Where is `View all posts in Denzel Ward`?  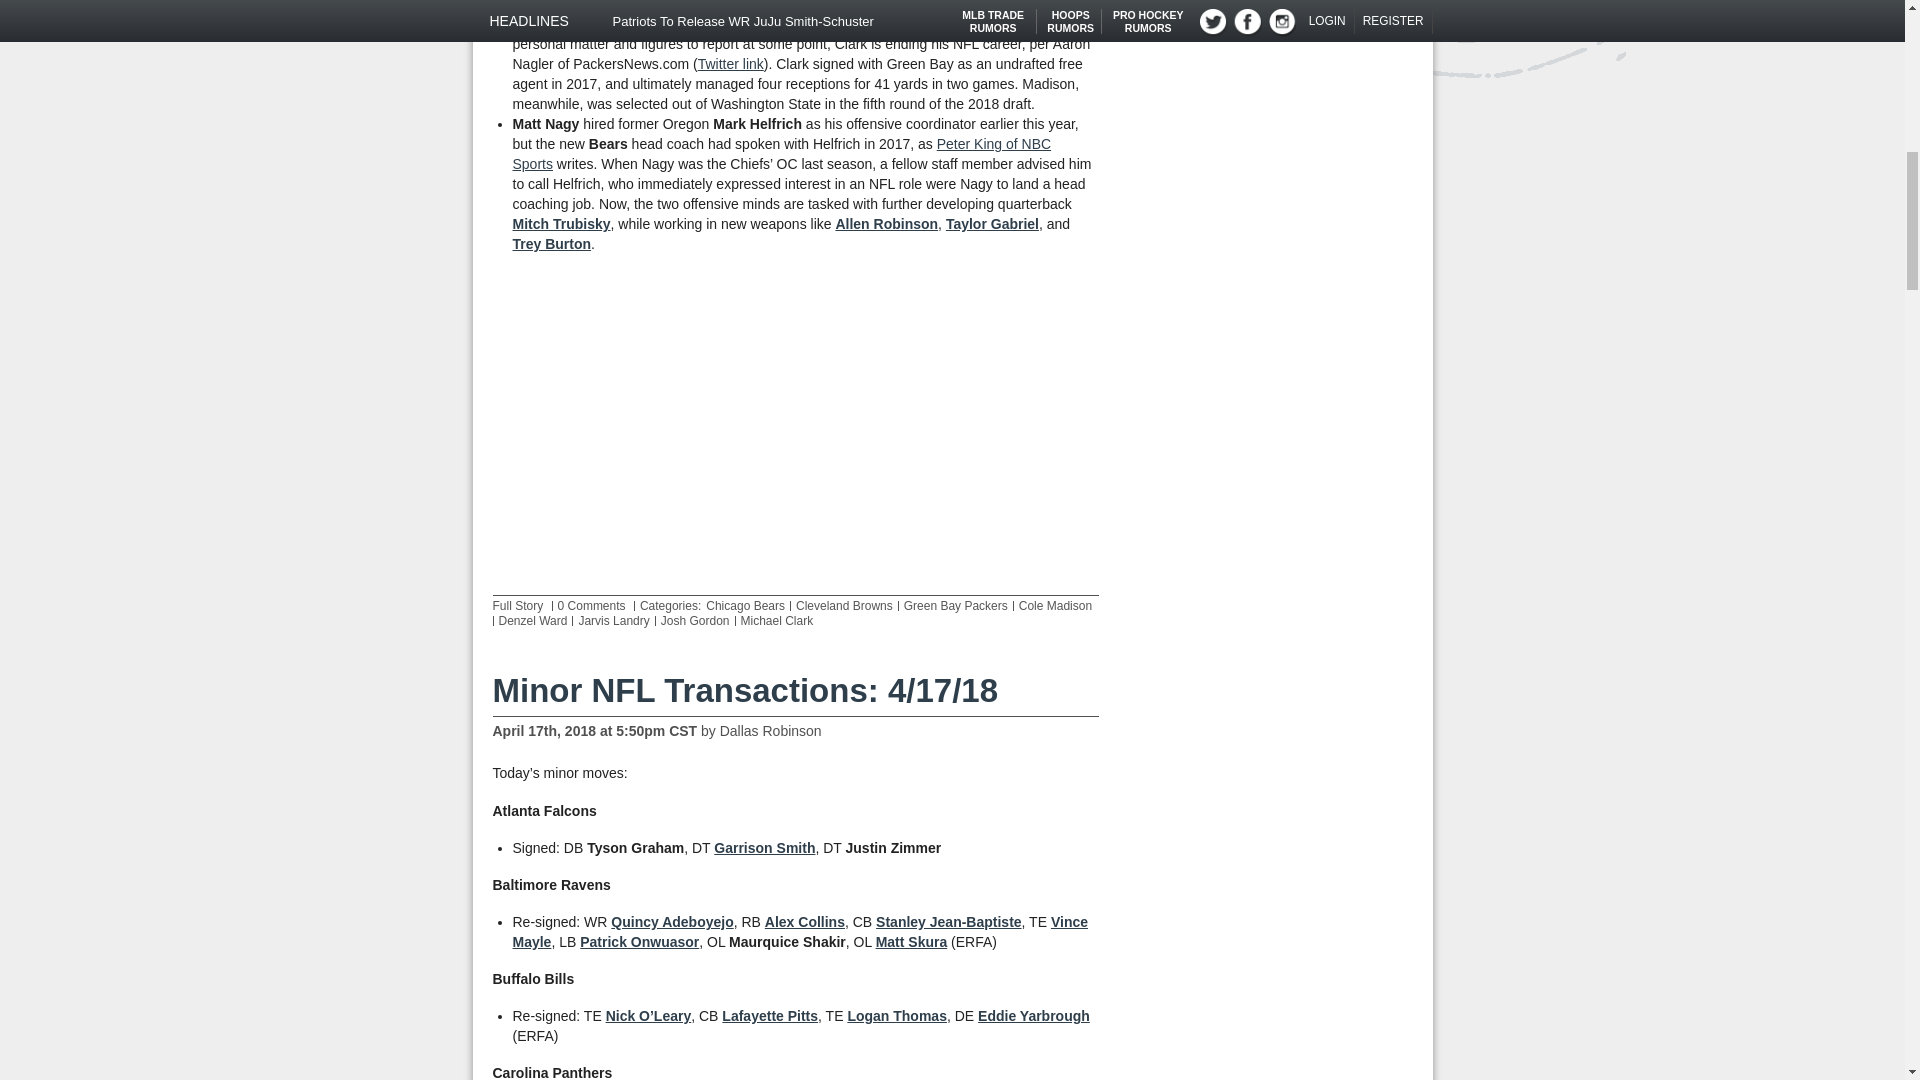 View all posts in Denzel Ward is located at coordinates (532, 620).